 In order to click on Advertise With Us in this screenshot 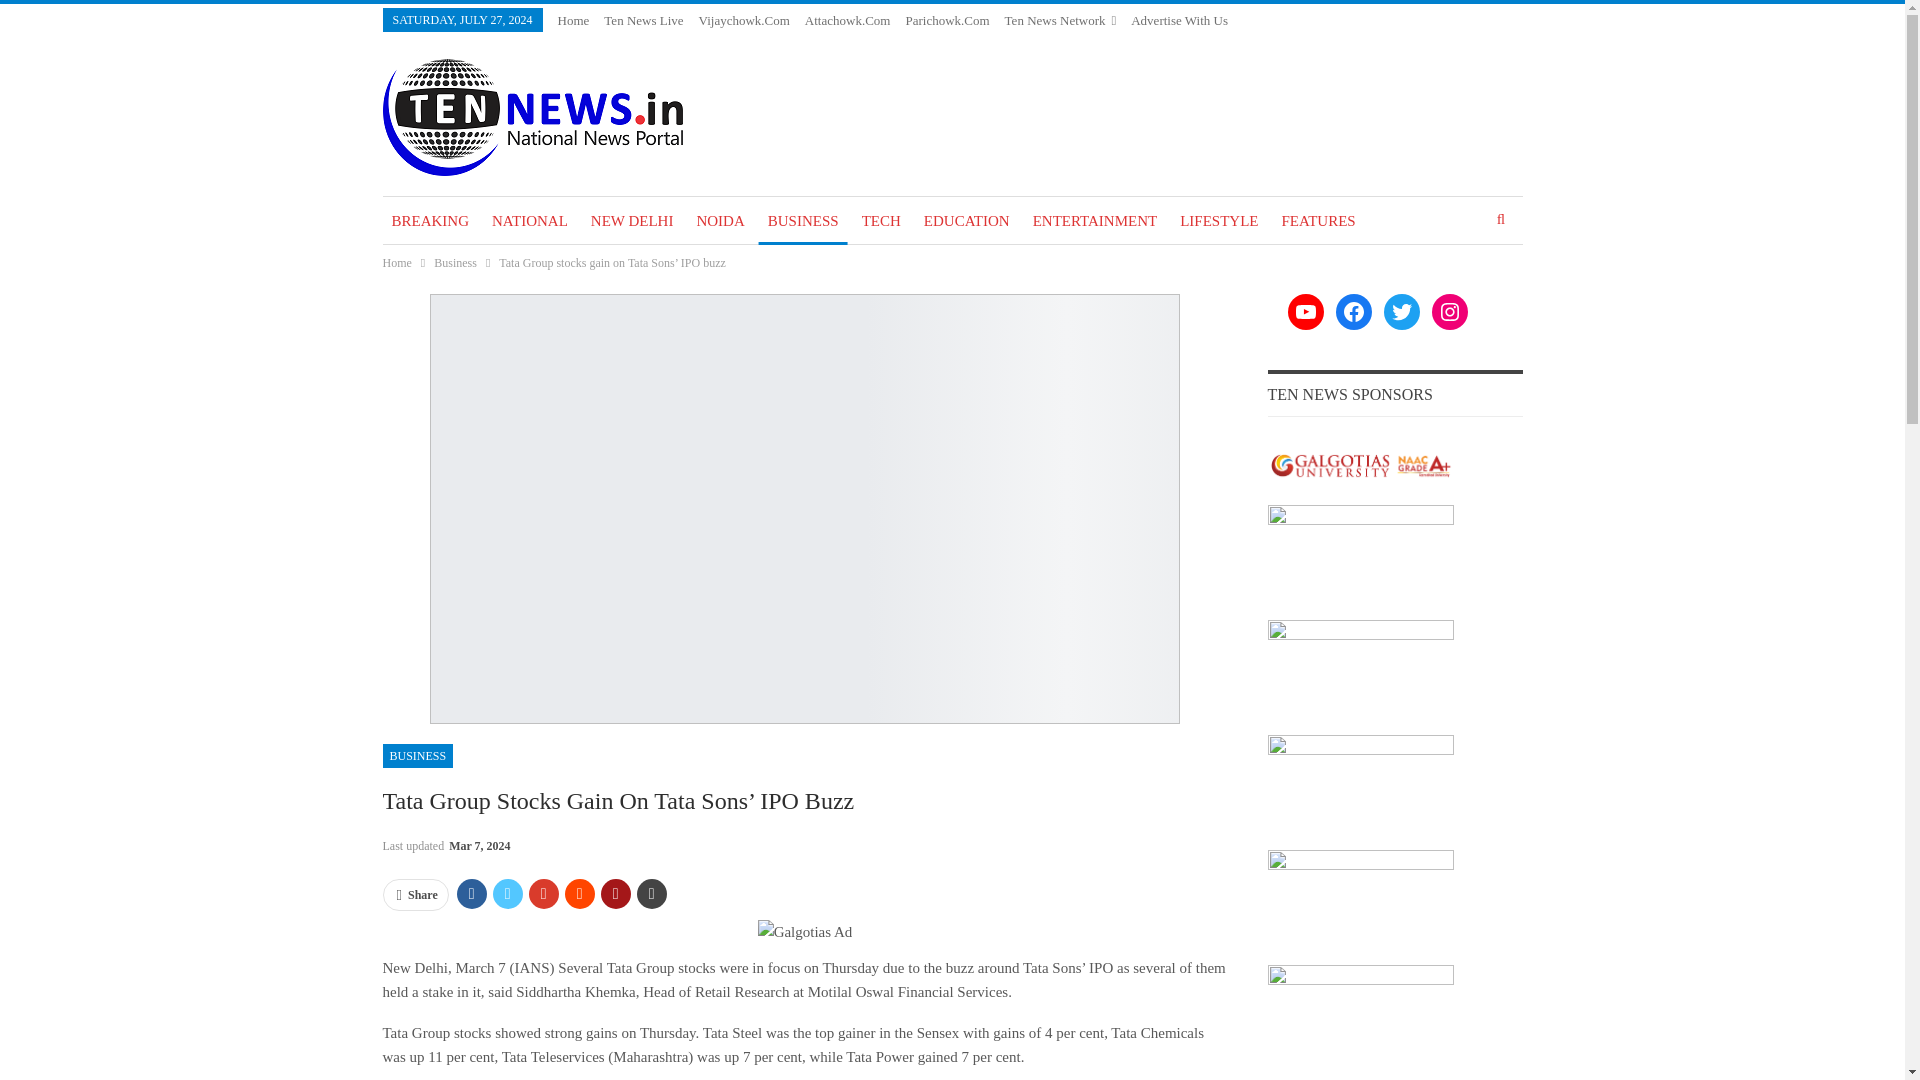, I will do `click(1179, 20)`.